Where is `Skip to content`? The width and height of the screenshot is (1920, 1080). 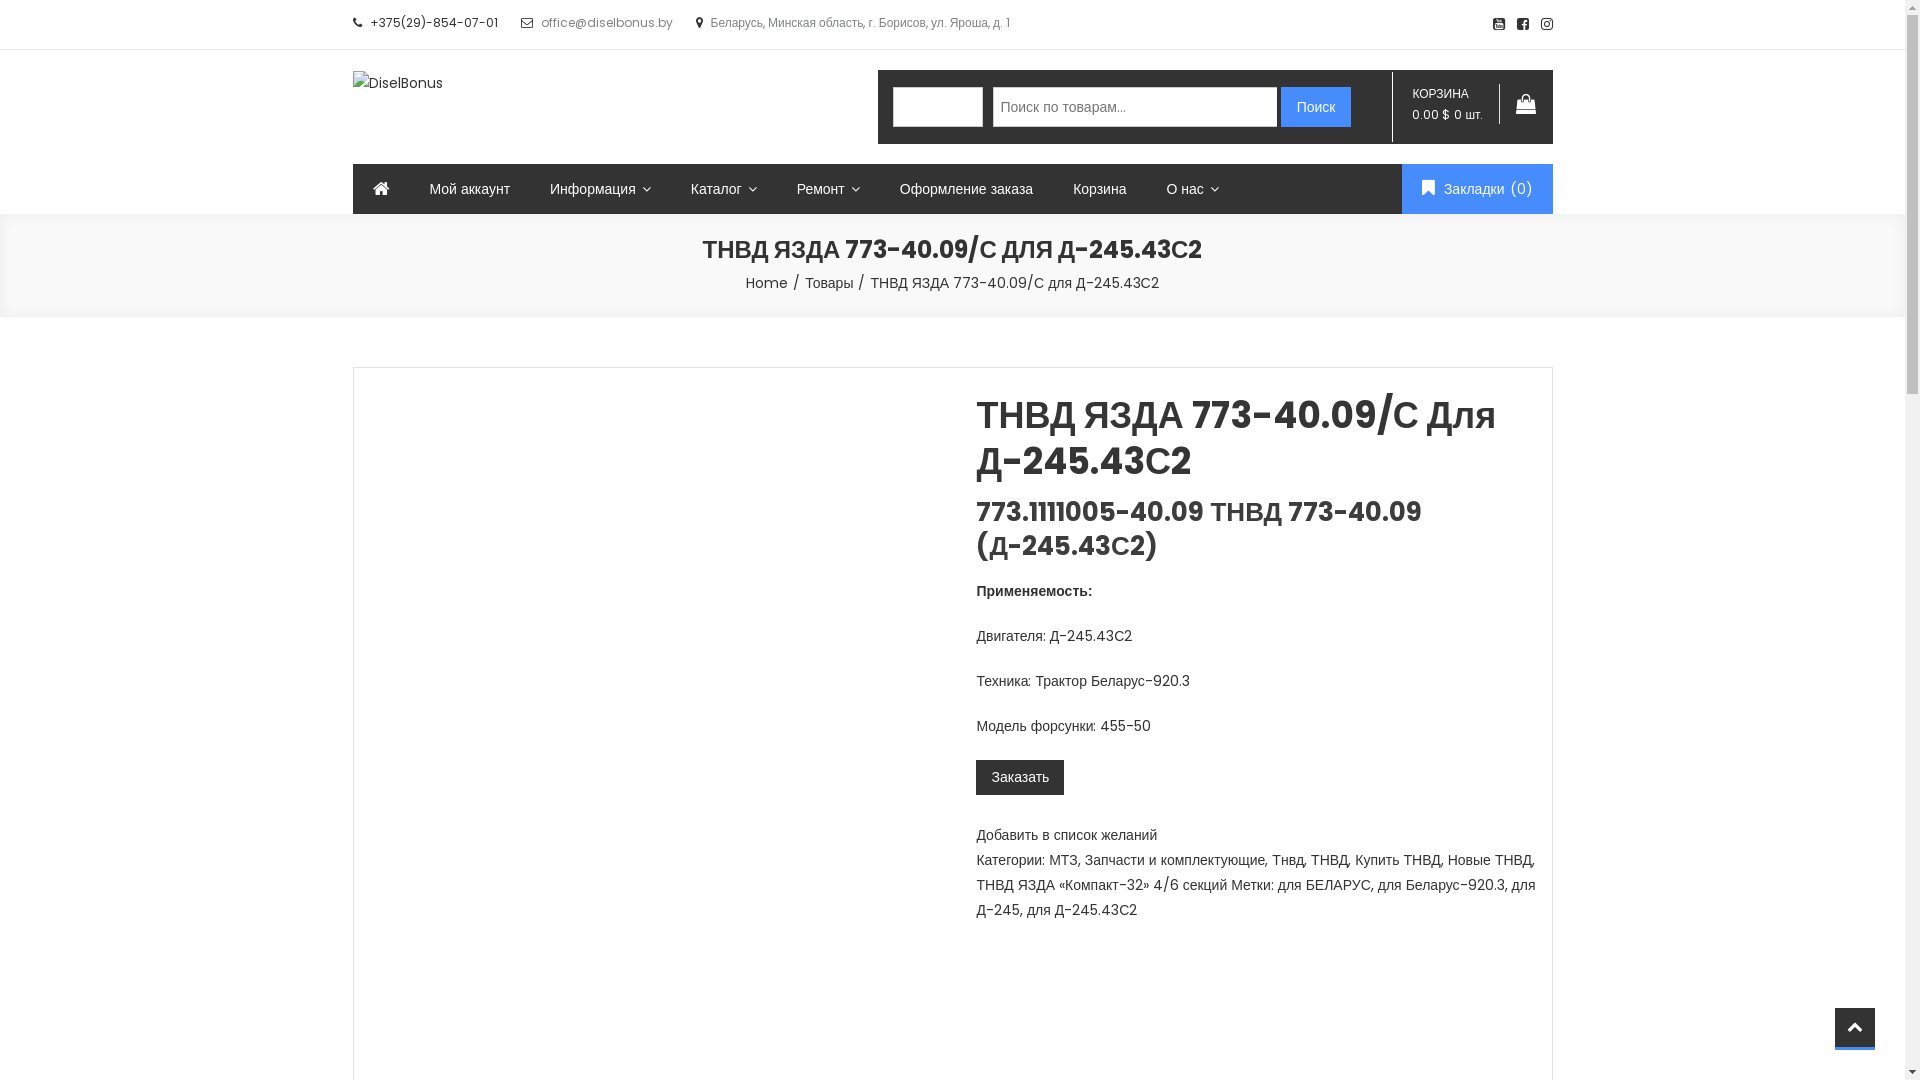 Skip to content is located at coordinates (0, 0).